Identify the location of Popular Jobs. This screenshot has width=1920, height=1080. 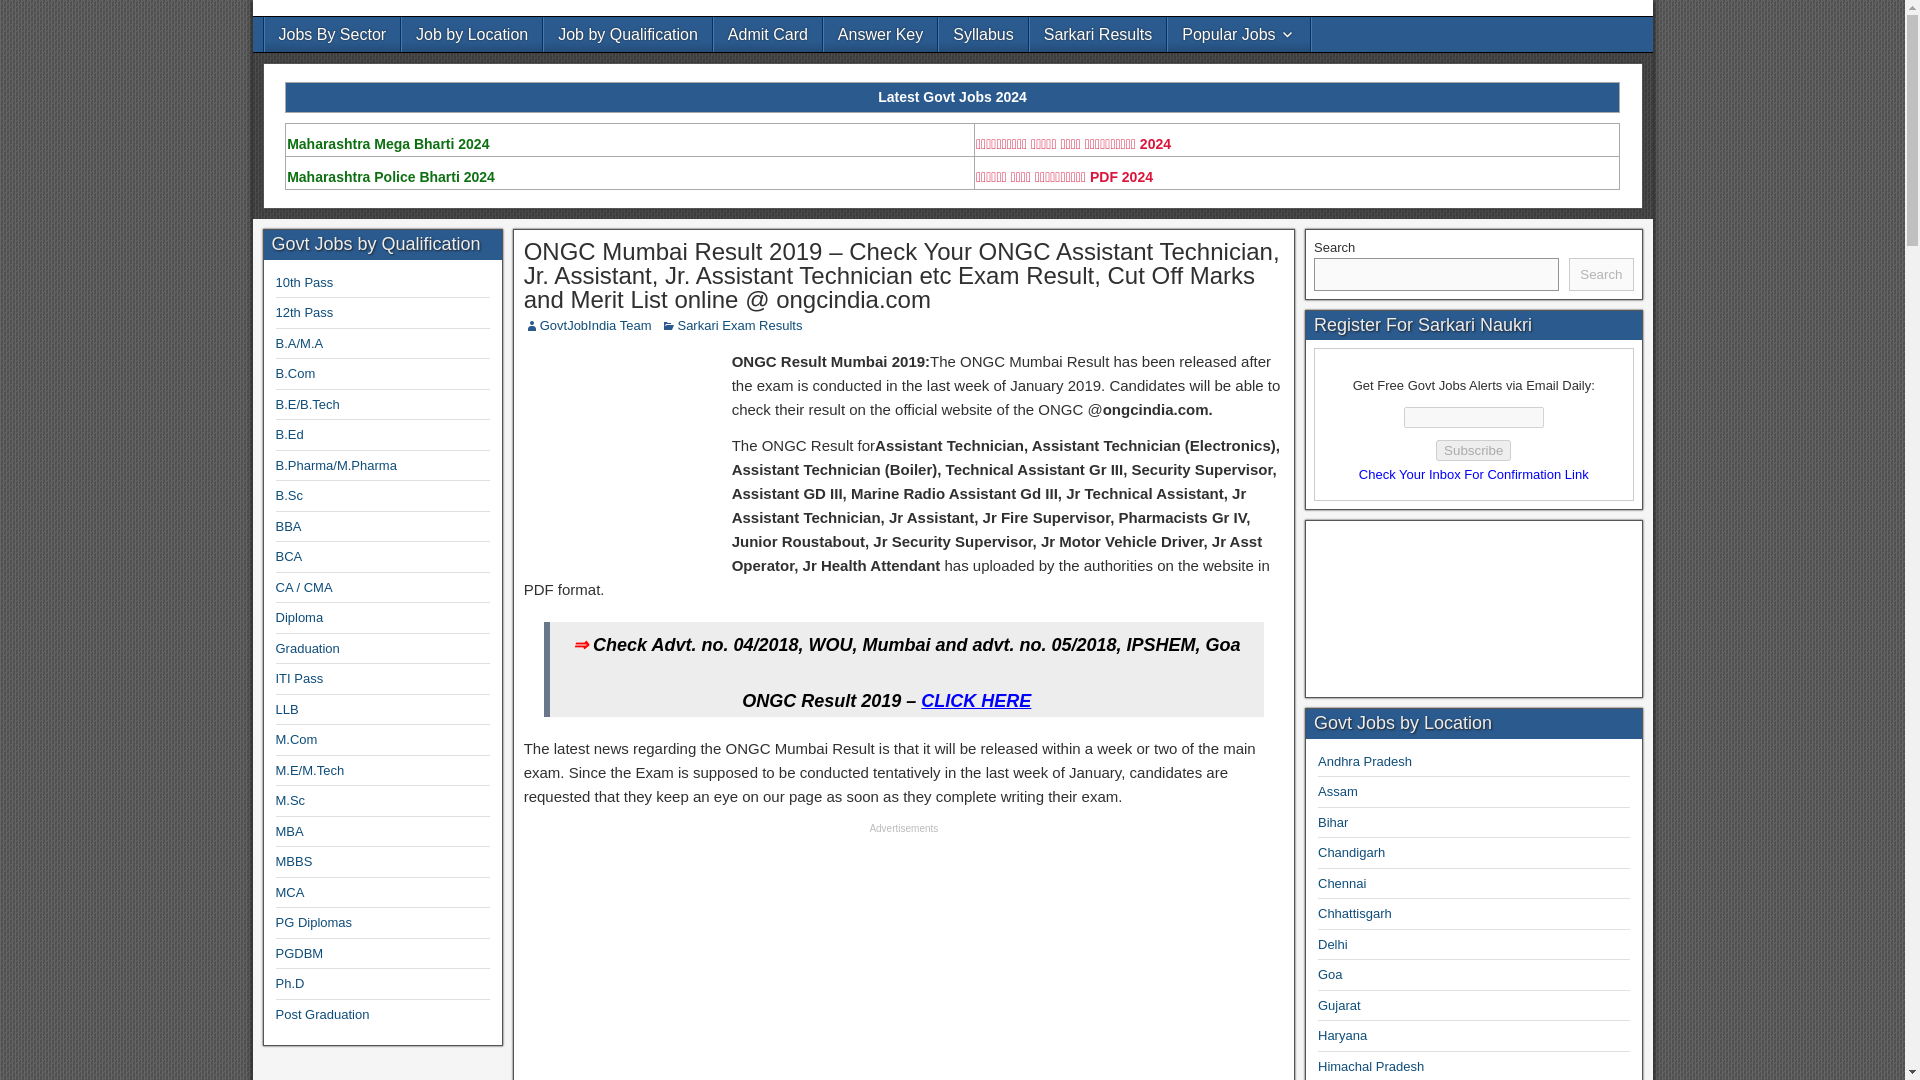
(1238, 34).